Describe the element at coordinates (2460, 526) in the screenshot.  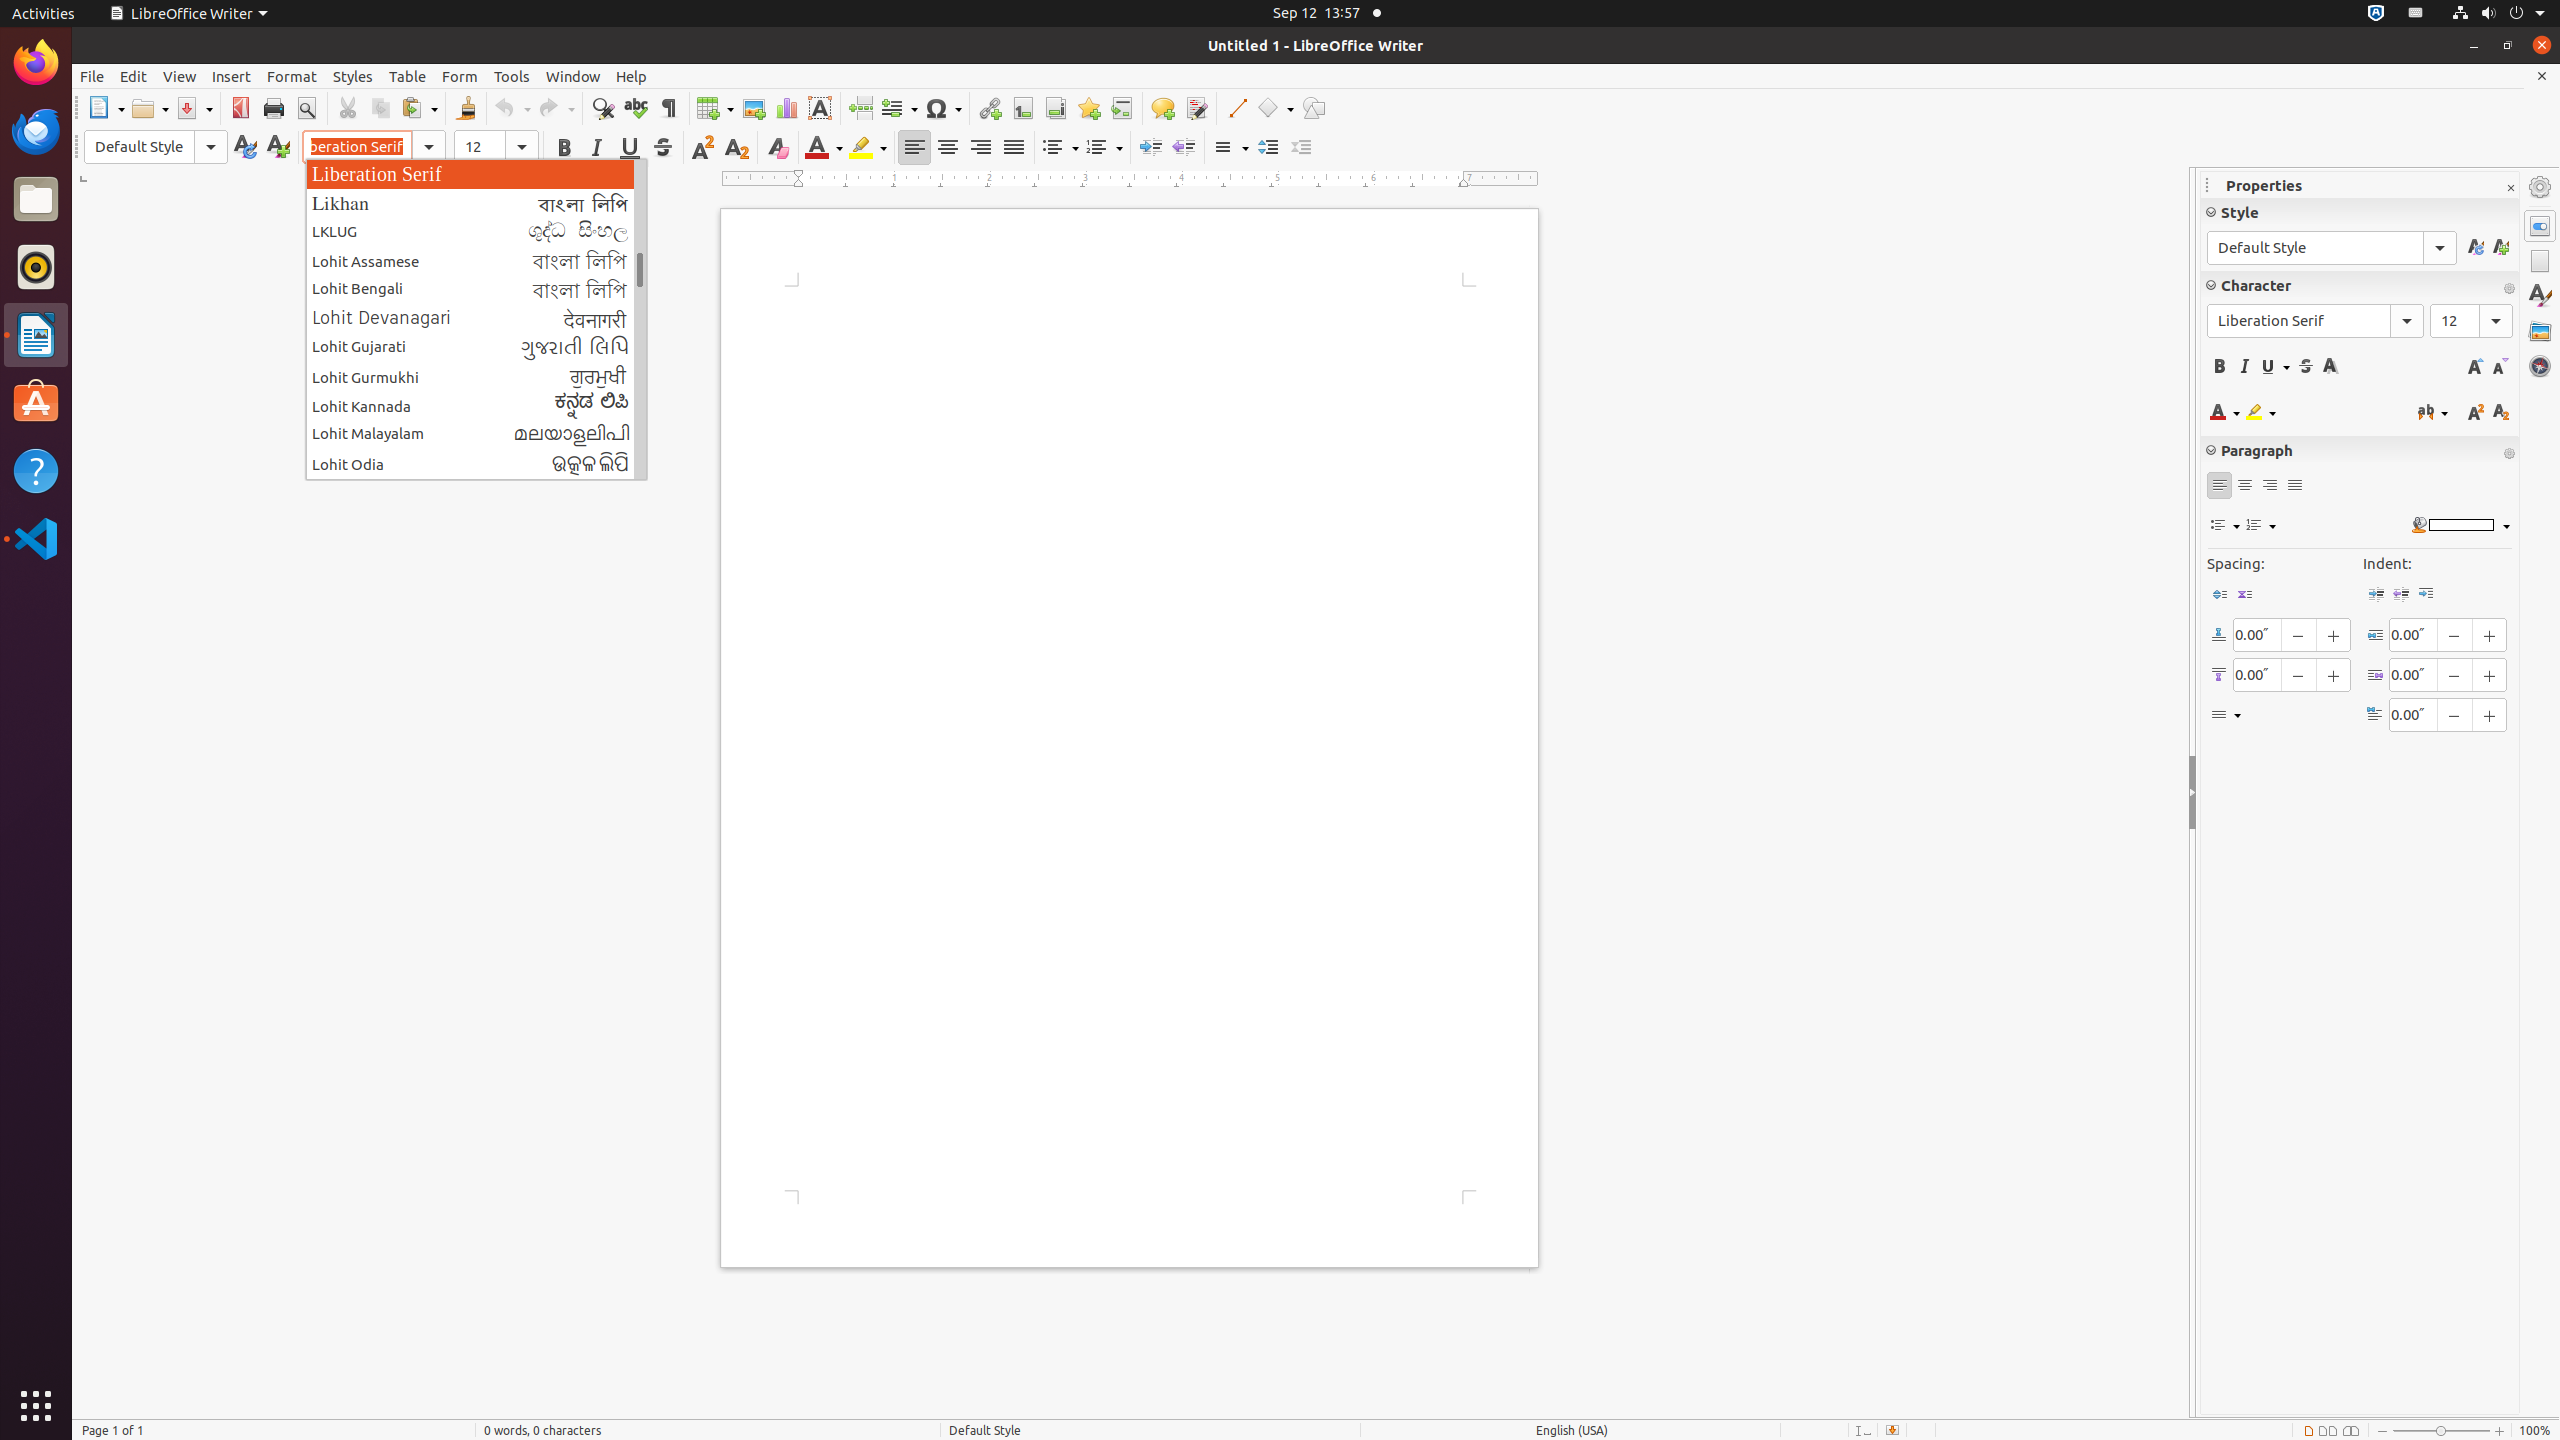
I see `Background Color` at that location.